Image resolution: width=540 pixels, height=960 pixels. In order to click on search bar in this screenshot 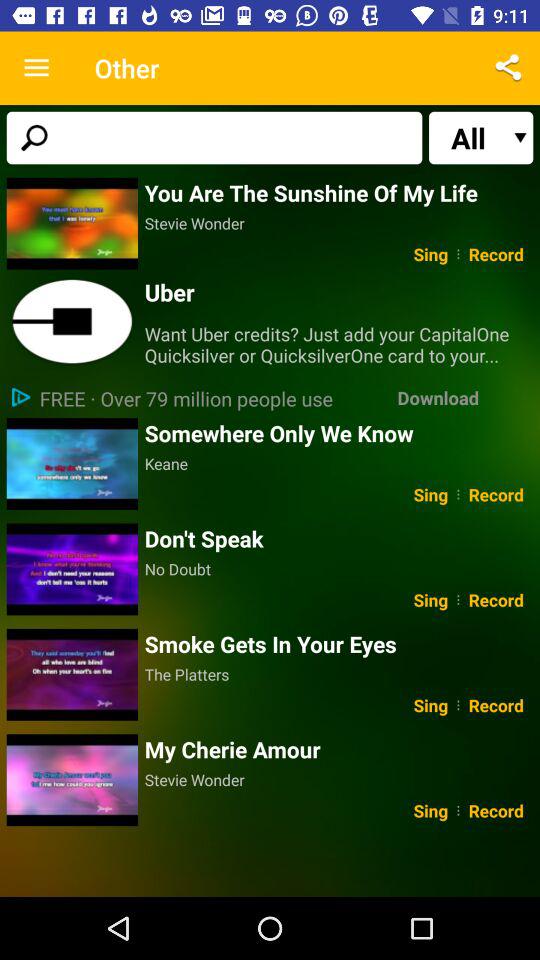, I will do `click(214, 138)`.